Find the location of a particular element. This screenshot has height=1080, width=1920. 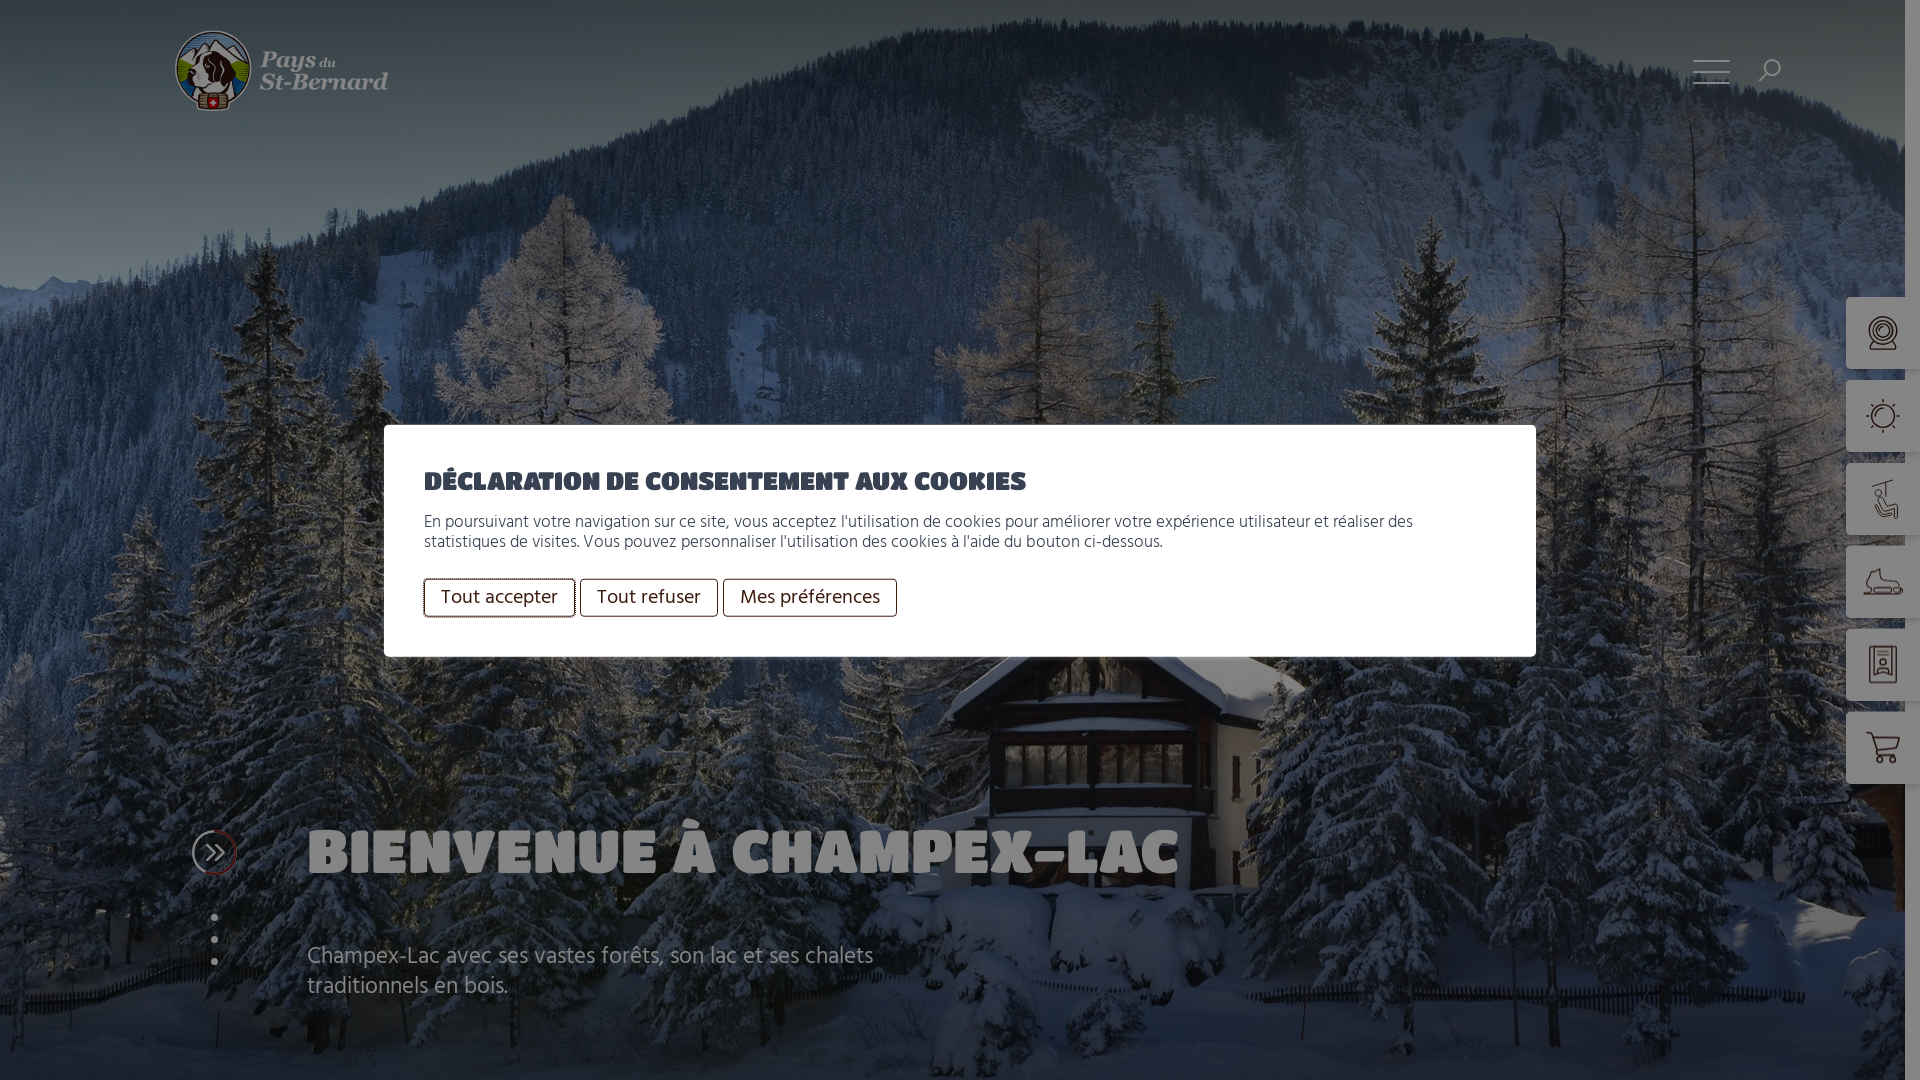

Tout refuser is located at coordinates (649, 597).